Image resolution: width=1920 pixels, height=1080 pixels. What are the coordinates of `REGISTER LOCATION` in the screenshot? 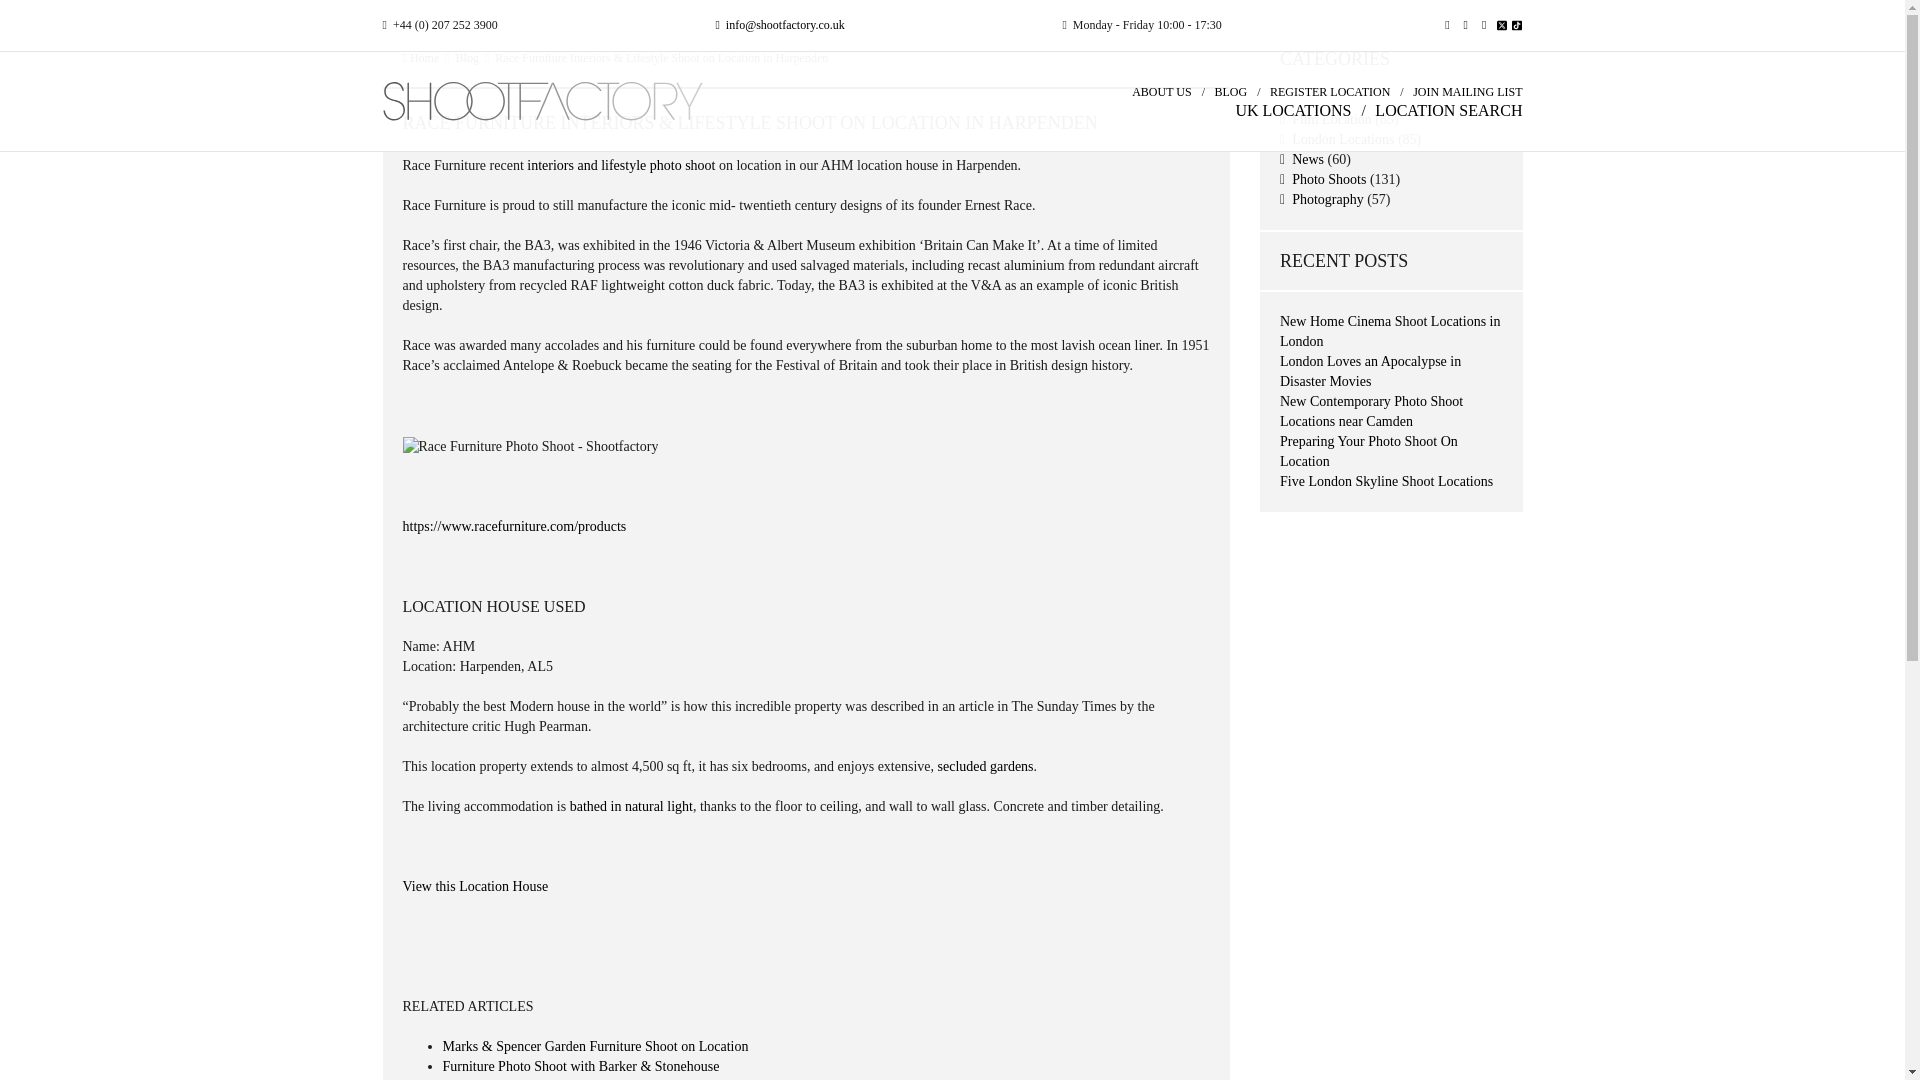 It's located at (1330, 92).